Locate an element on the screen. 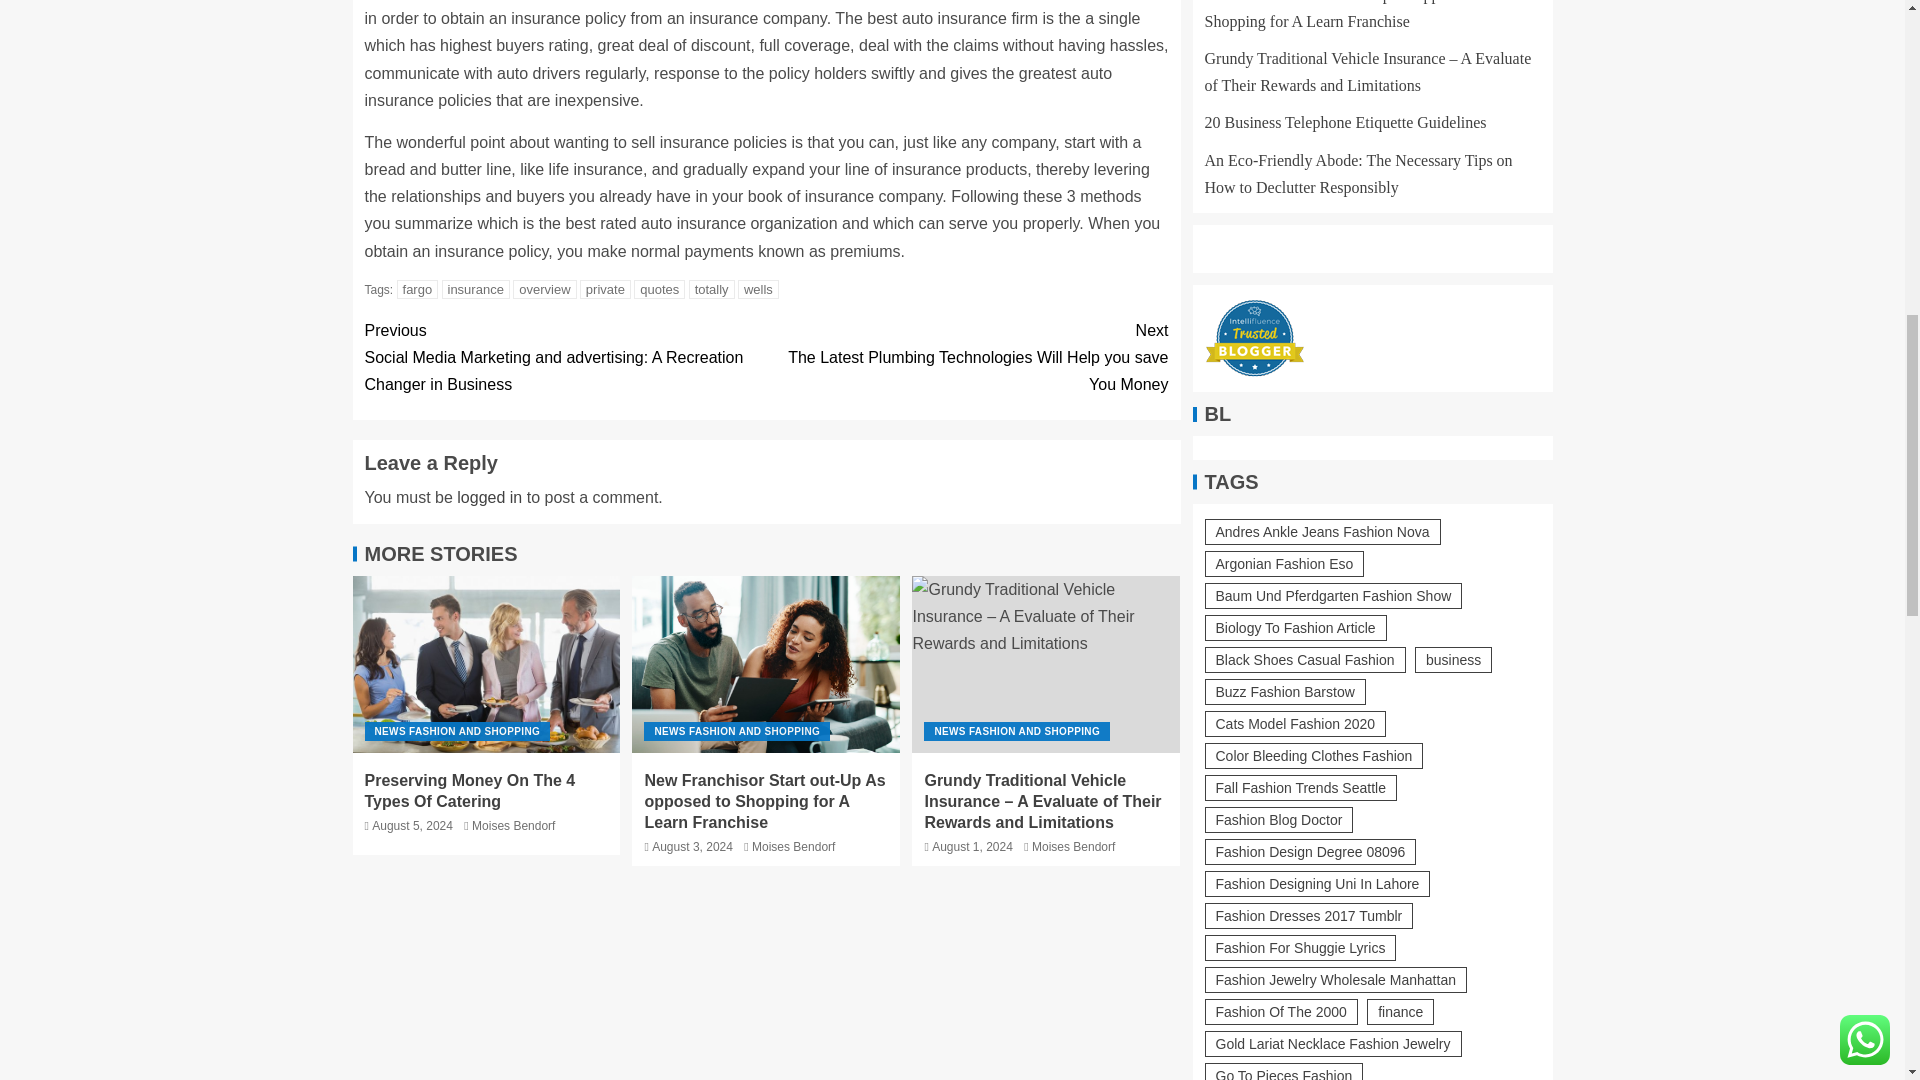 This screenshot has width=1920, height=1080. totally is located at coordinates (712, 289).